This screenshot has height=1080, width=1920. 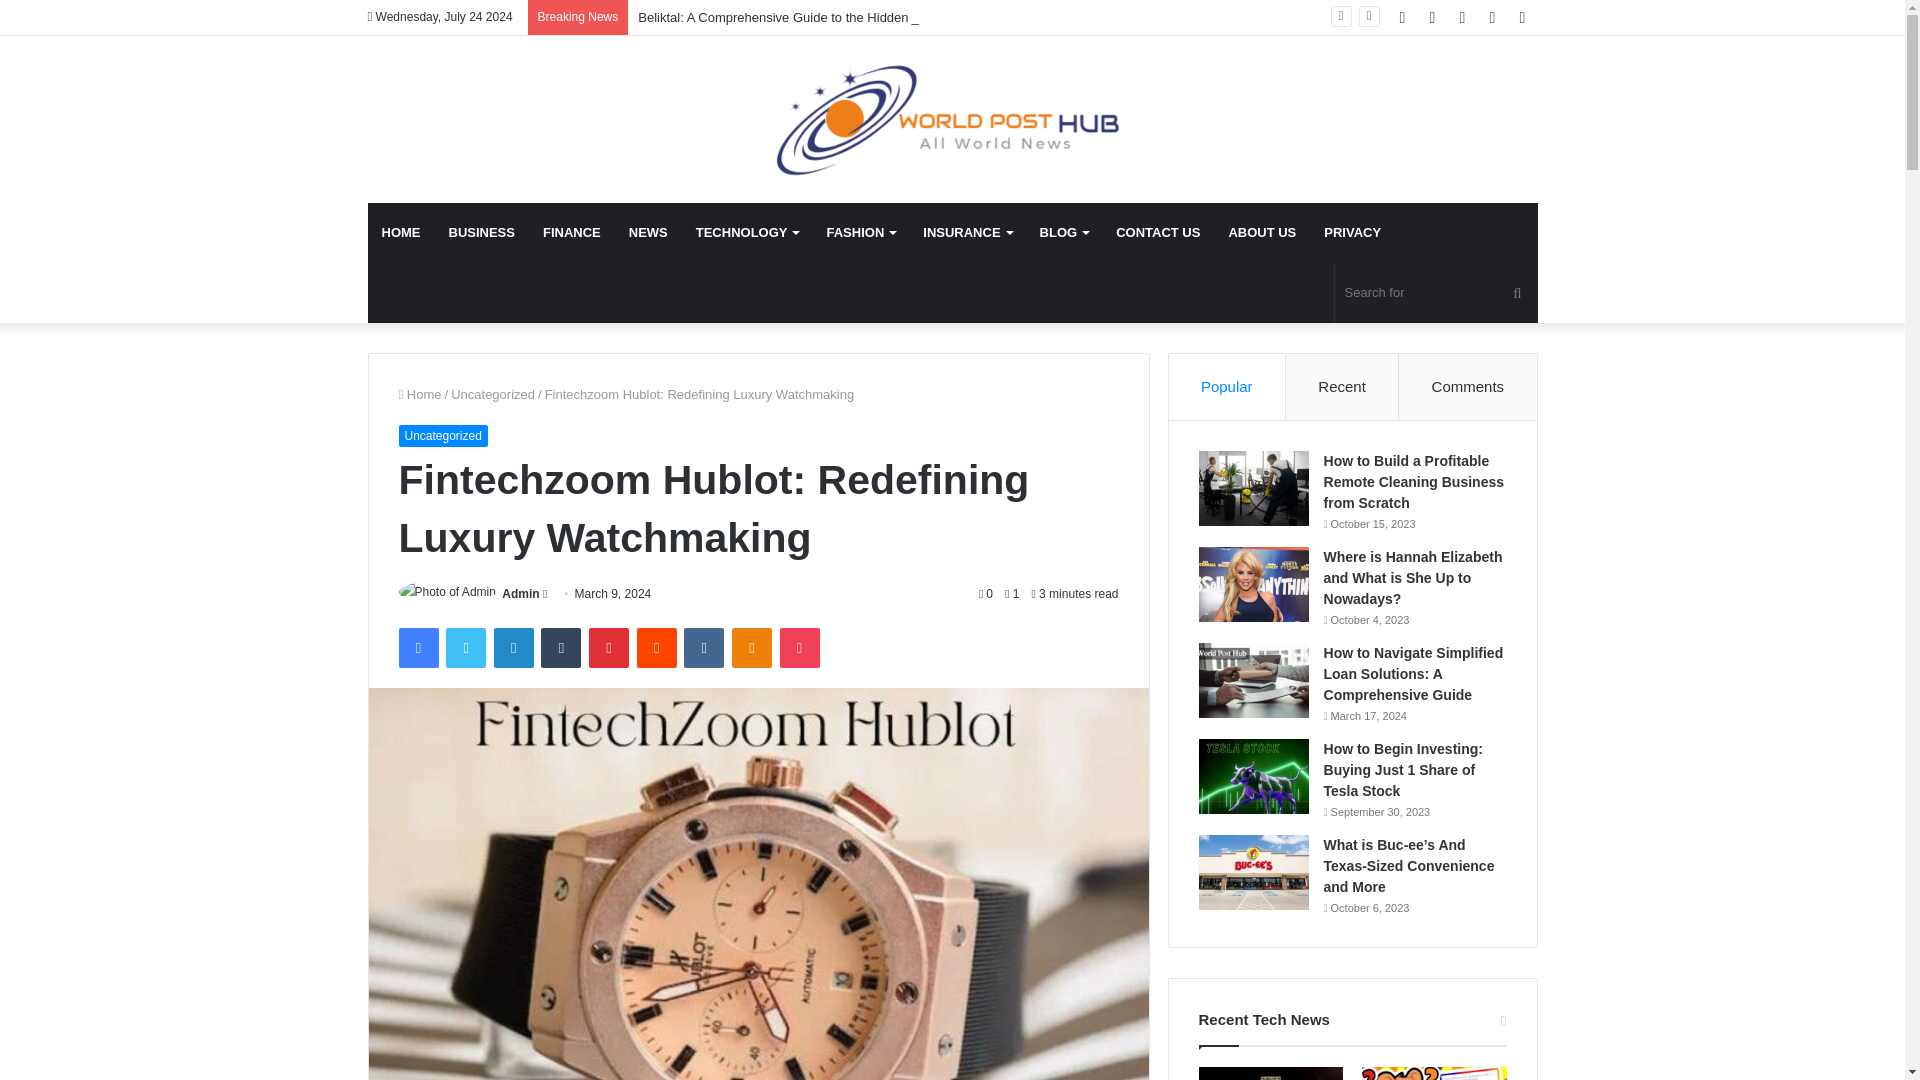 What do you see at coordinates (1064, 233) in the screenshot?
I see `BLOG` at bounding box center [1064, 233].